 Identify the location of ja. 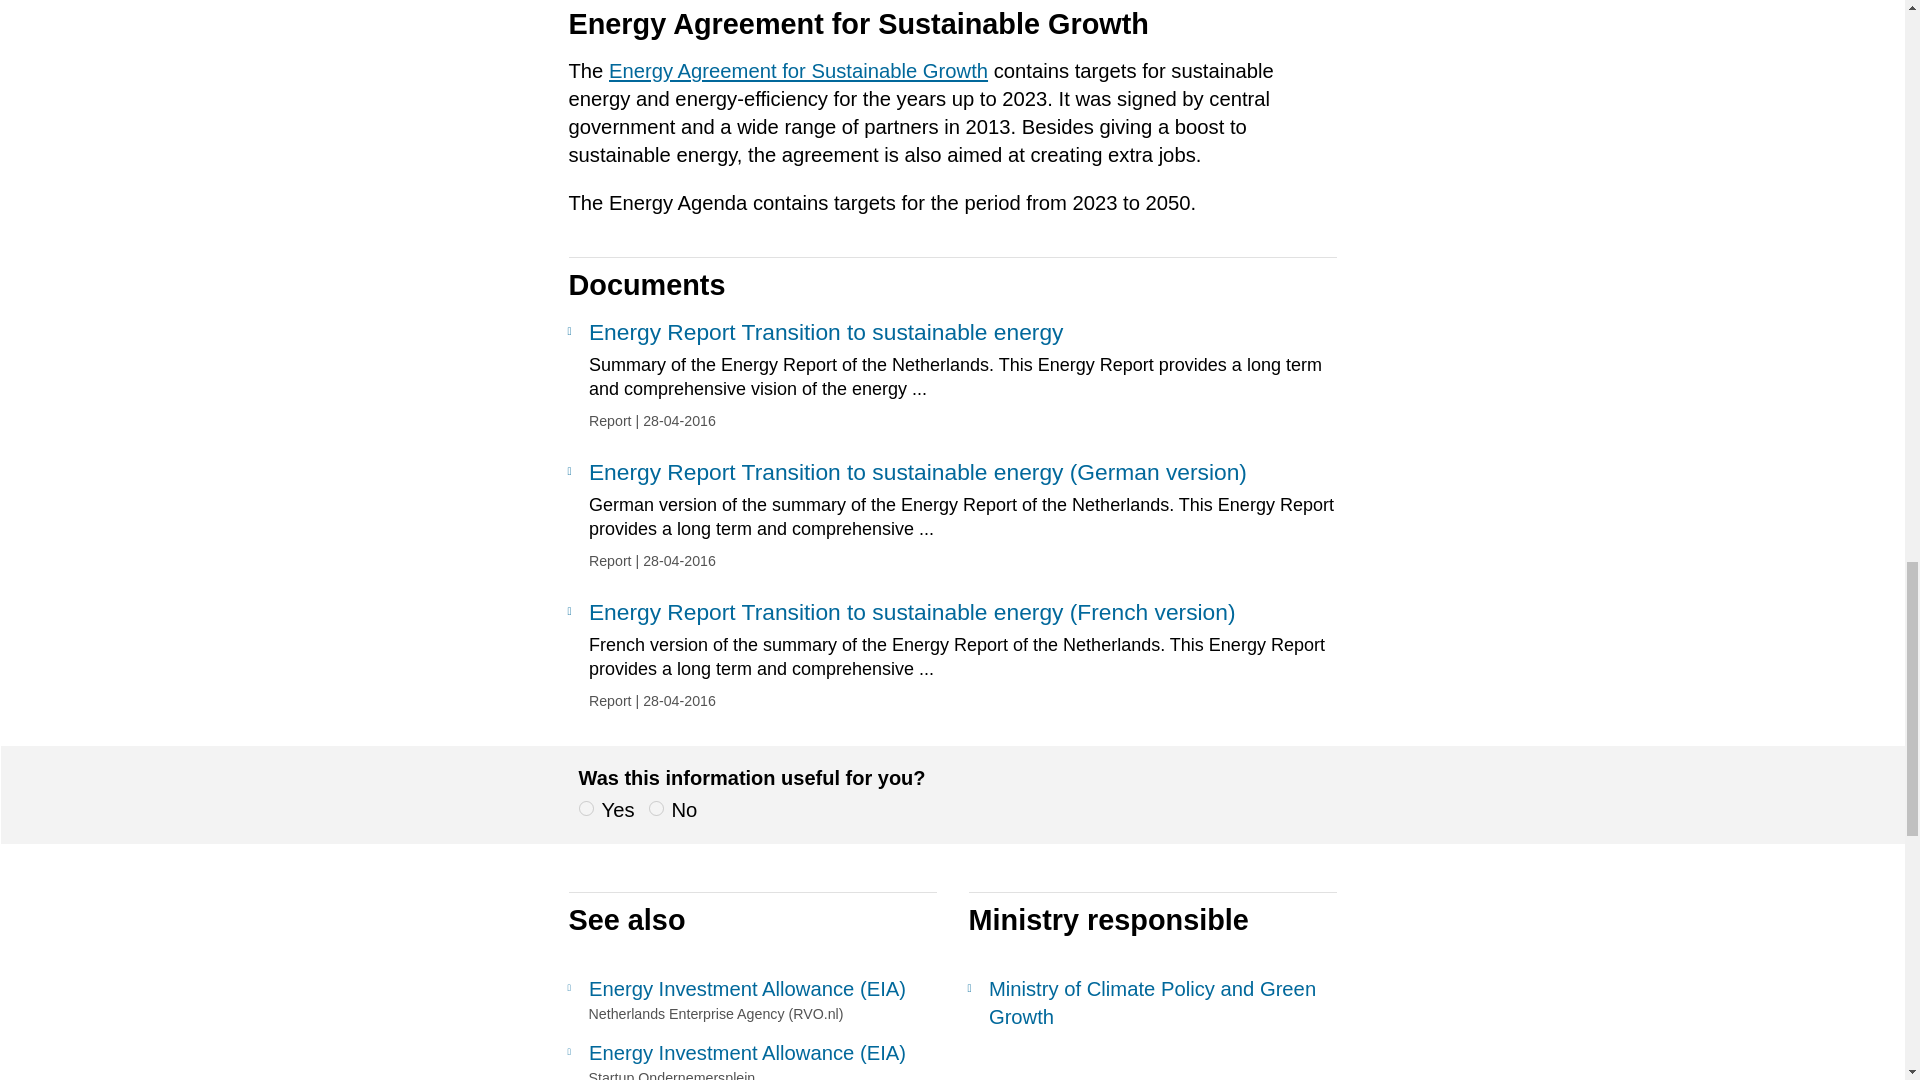
(585, 808).